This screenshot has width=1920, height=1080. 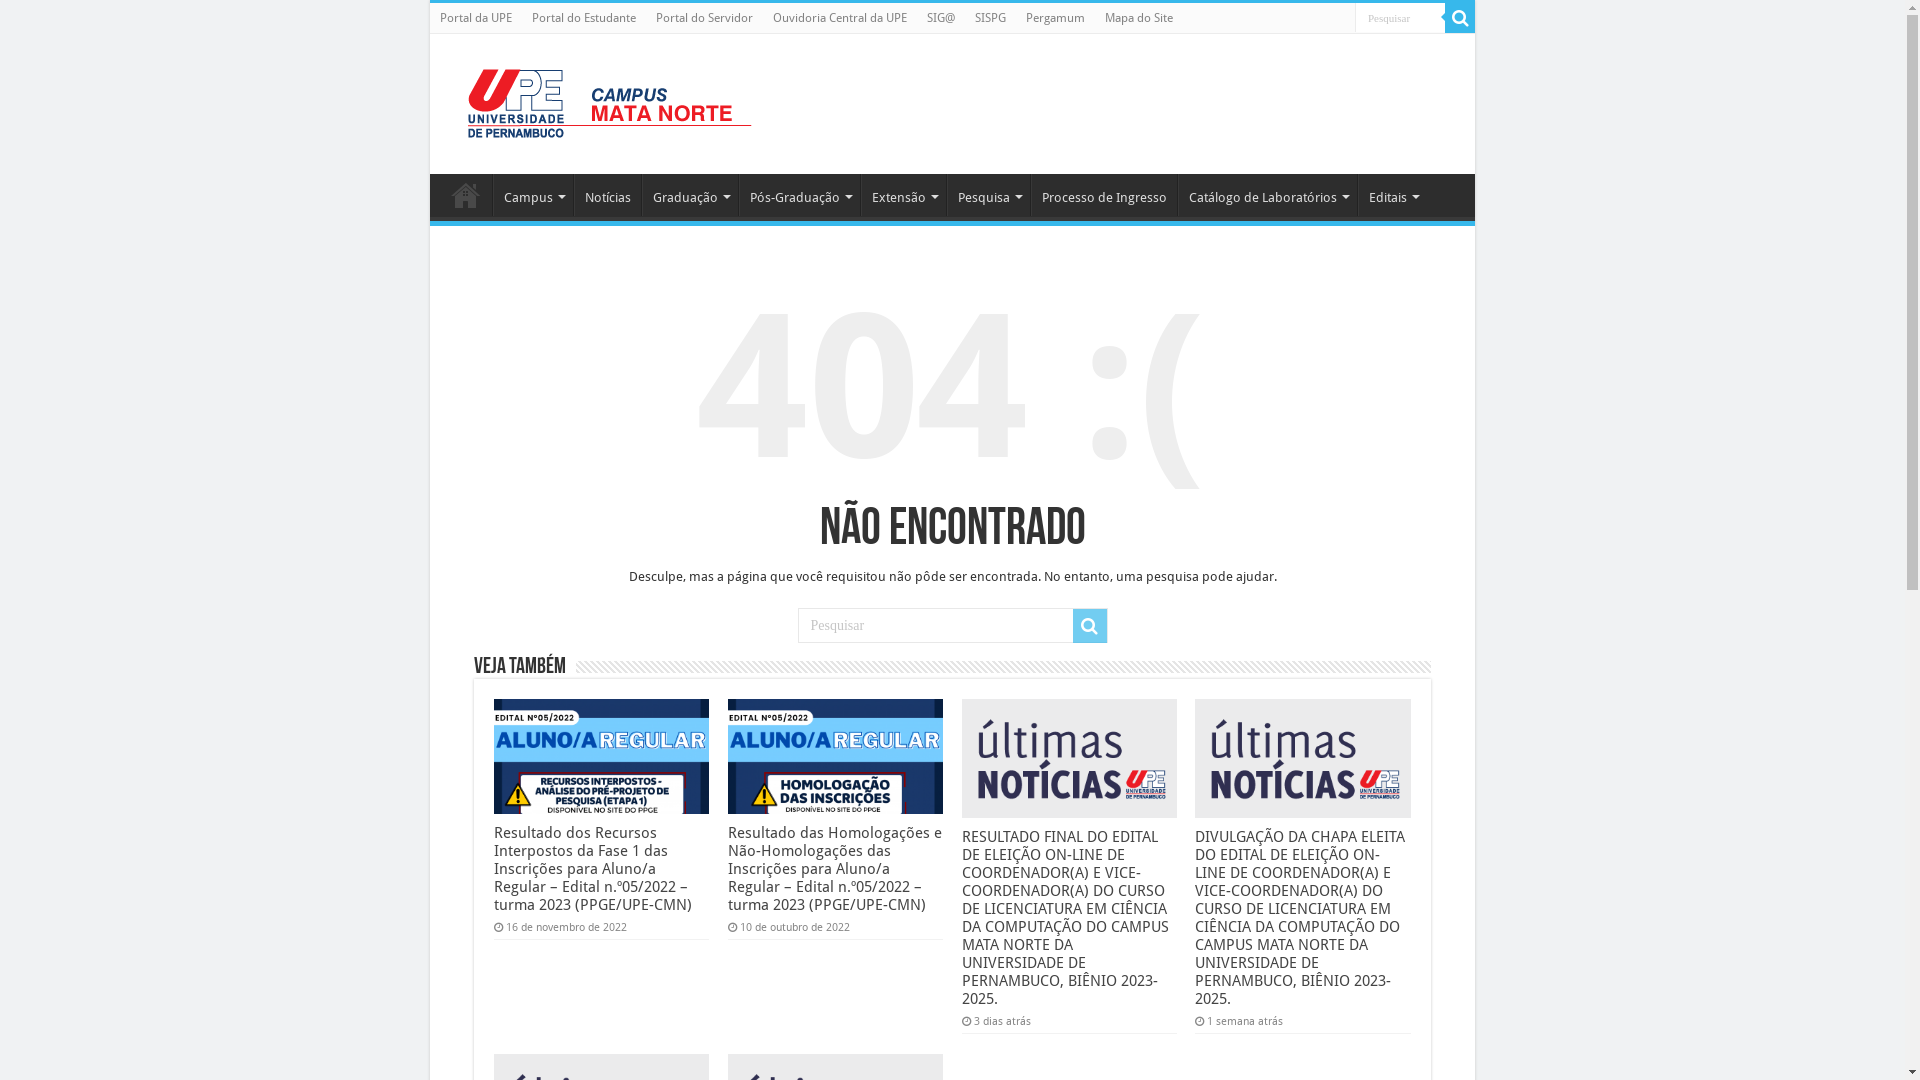 I want to click on Mapa do Site, so click(x=1139, y=18).